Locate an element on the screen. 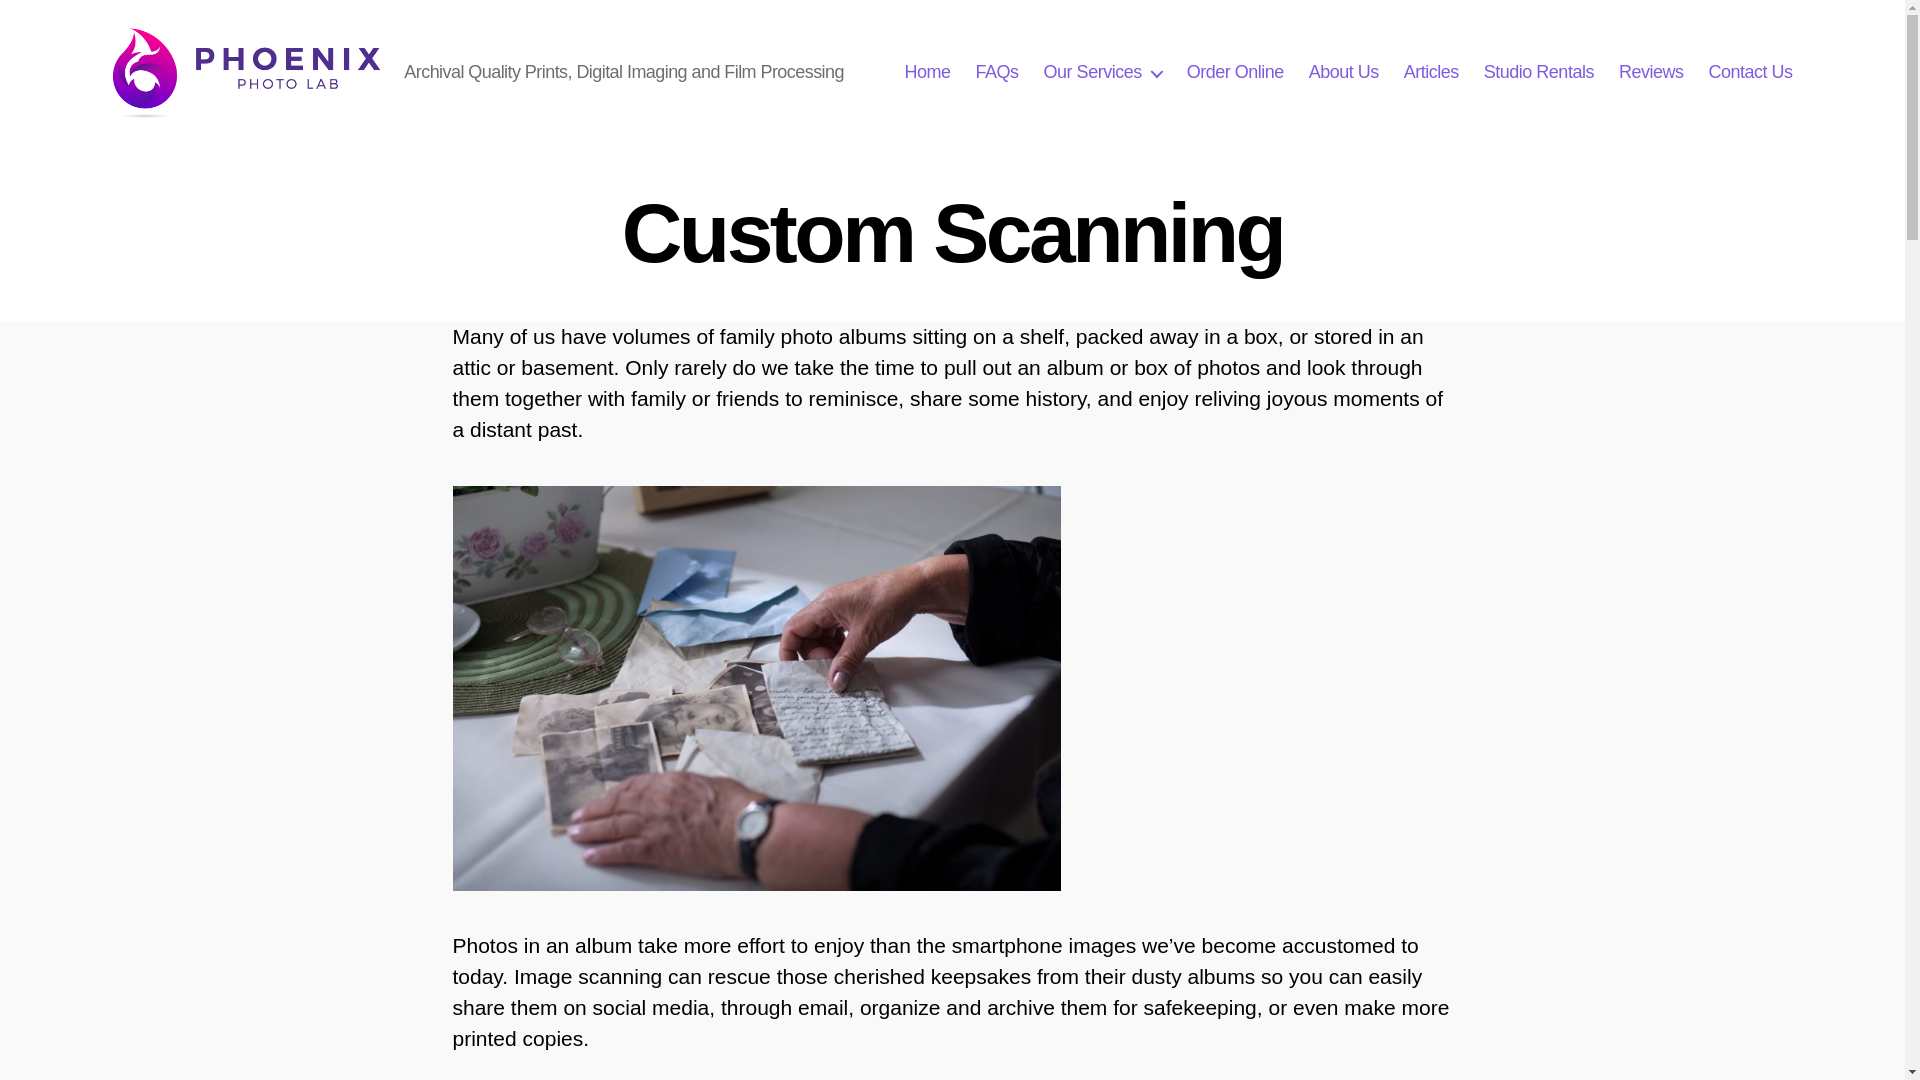 The height and width of the screenshot is (1080, 1920). Articles is located at coordinates (1431, 72).